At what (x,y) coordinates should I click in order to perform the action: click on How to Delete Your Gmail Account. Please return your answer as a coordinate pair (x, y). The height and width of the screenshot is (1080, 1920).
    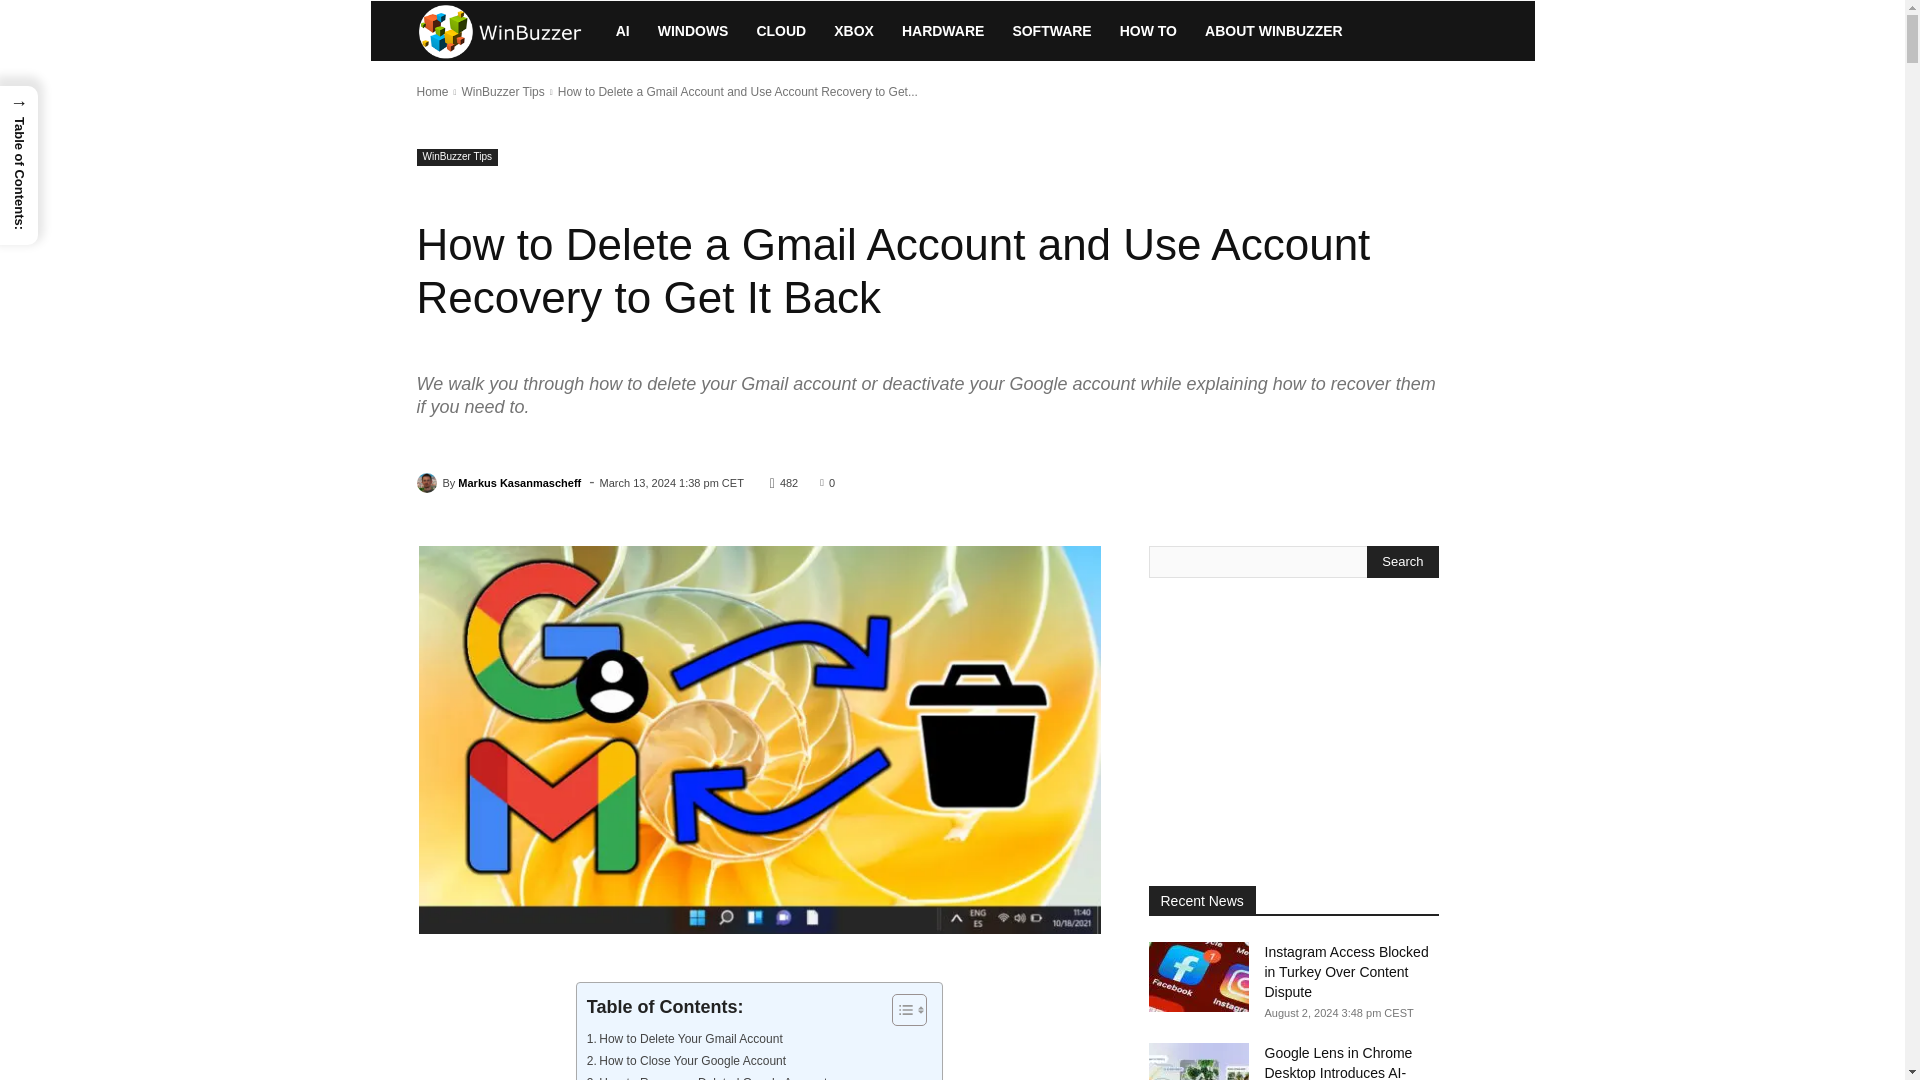
    Looking at the image, I should click on (685, 1038).